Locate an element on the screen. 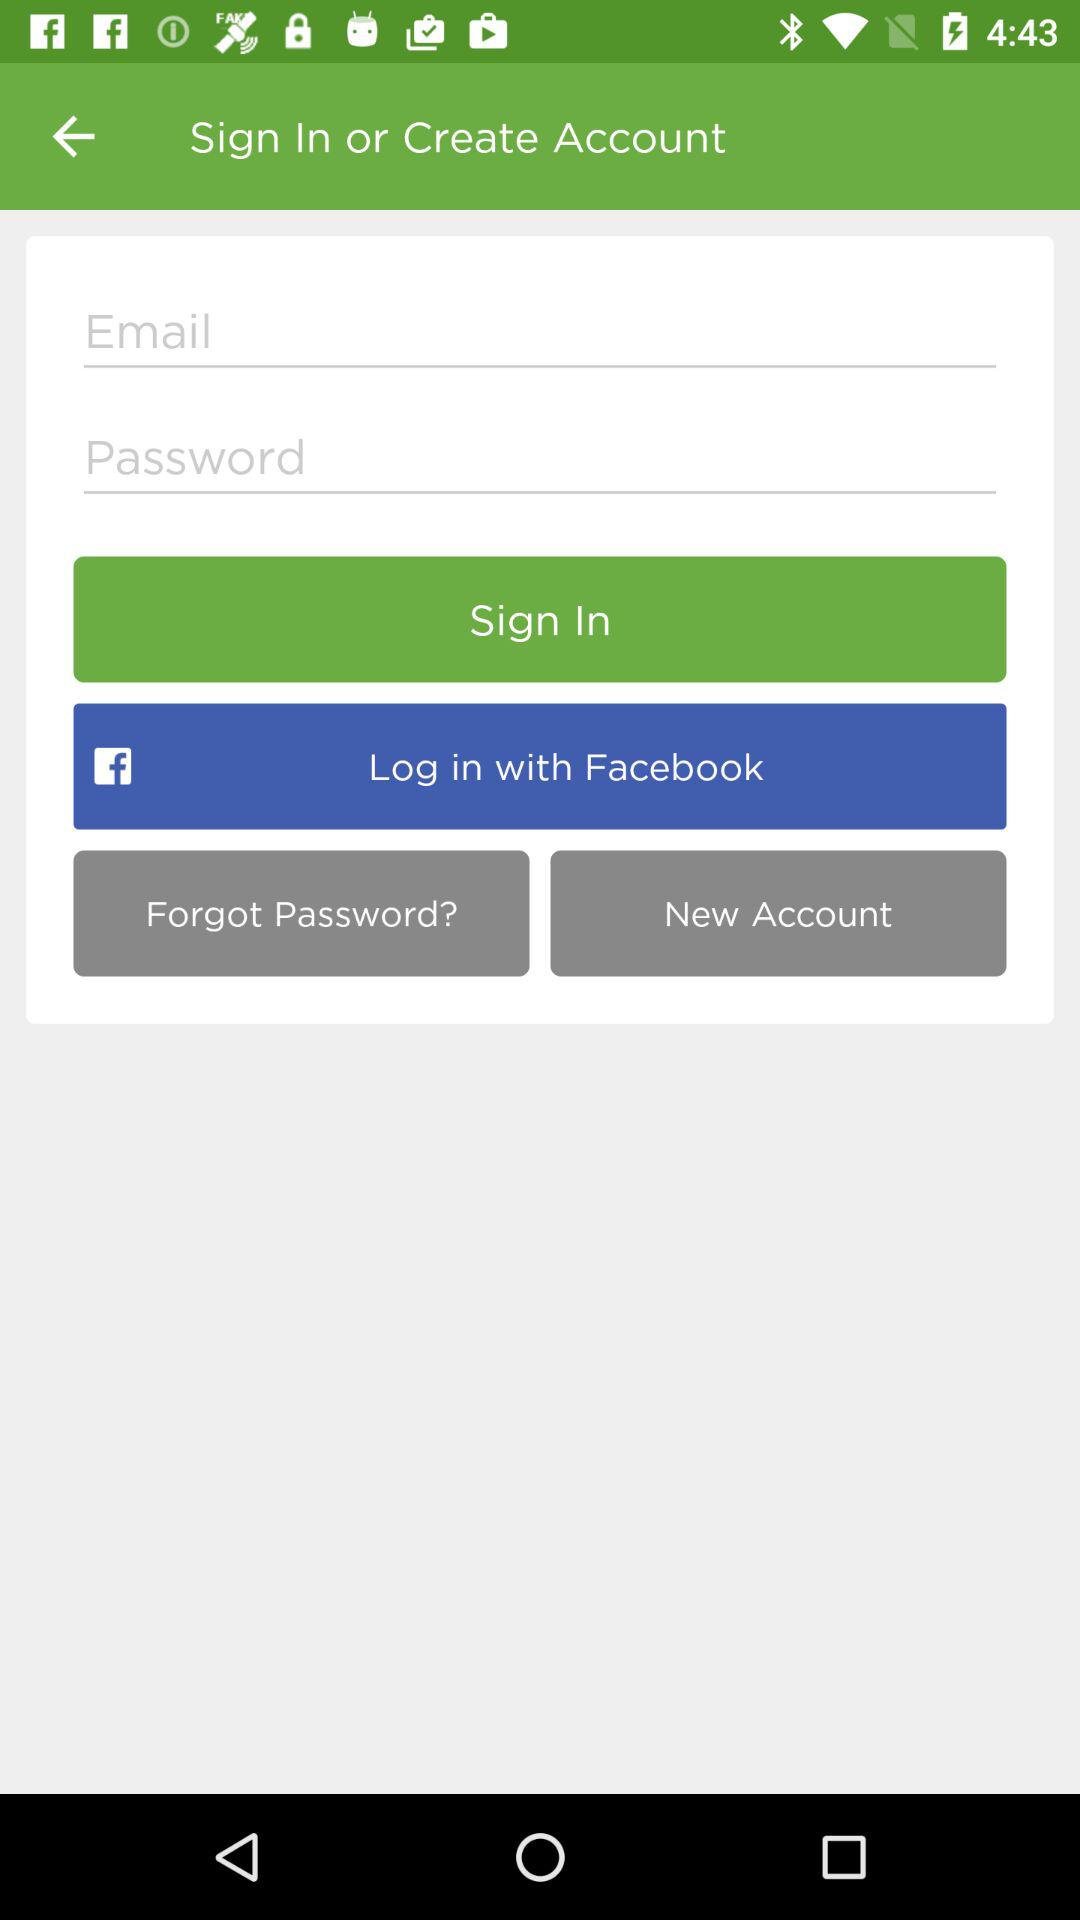  enter user password is located at coordinates (540, 462).